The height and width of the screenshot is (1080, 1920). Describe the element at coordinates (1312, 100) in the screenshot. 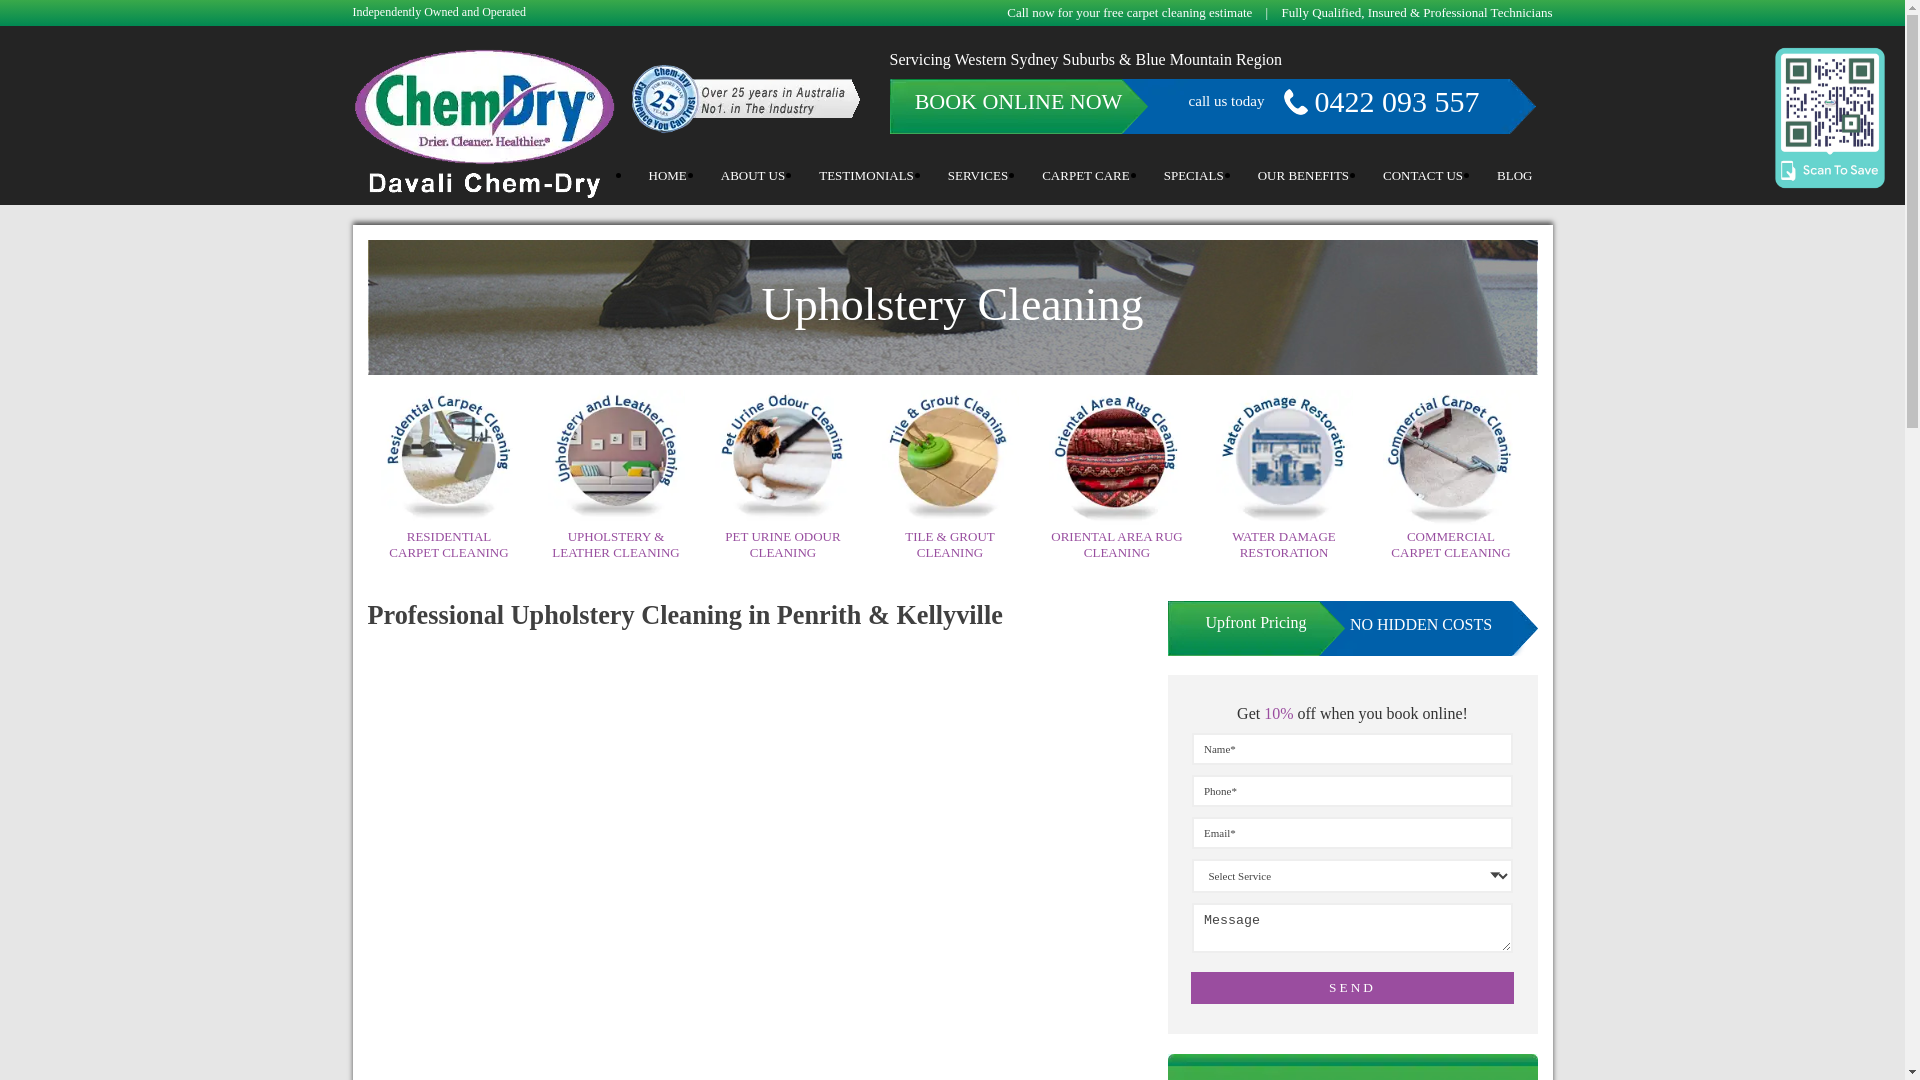

I see `call us today0422 093 557` at that location.